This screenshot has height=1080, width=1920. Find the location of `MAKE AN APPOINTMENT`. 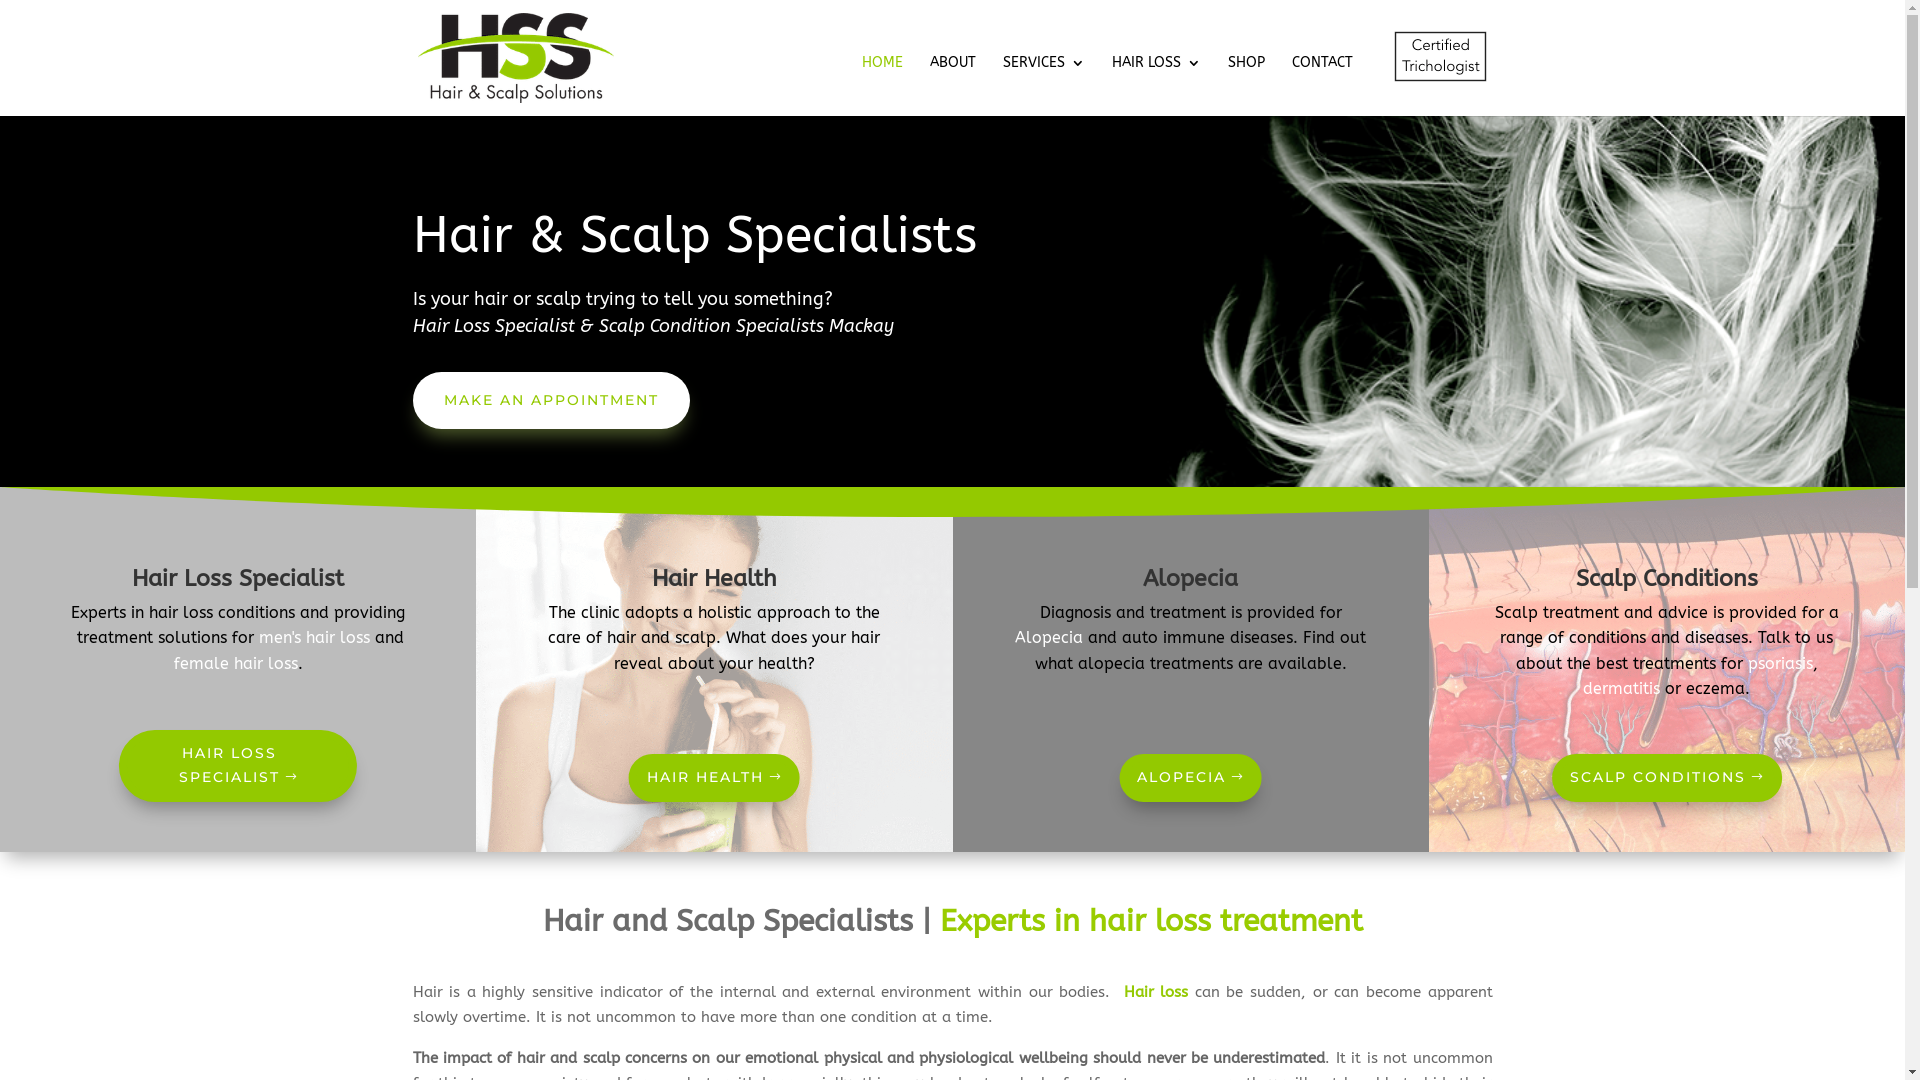

MAKE AN APPOINTMENT is located at coordinates (550, 401).